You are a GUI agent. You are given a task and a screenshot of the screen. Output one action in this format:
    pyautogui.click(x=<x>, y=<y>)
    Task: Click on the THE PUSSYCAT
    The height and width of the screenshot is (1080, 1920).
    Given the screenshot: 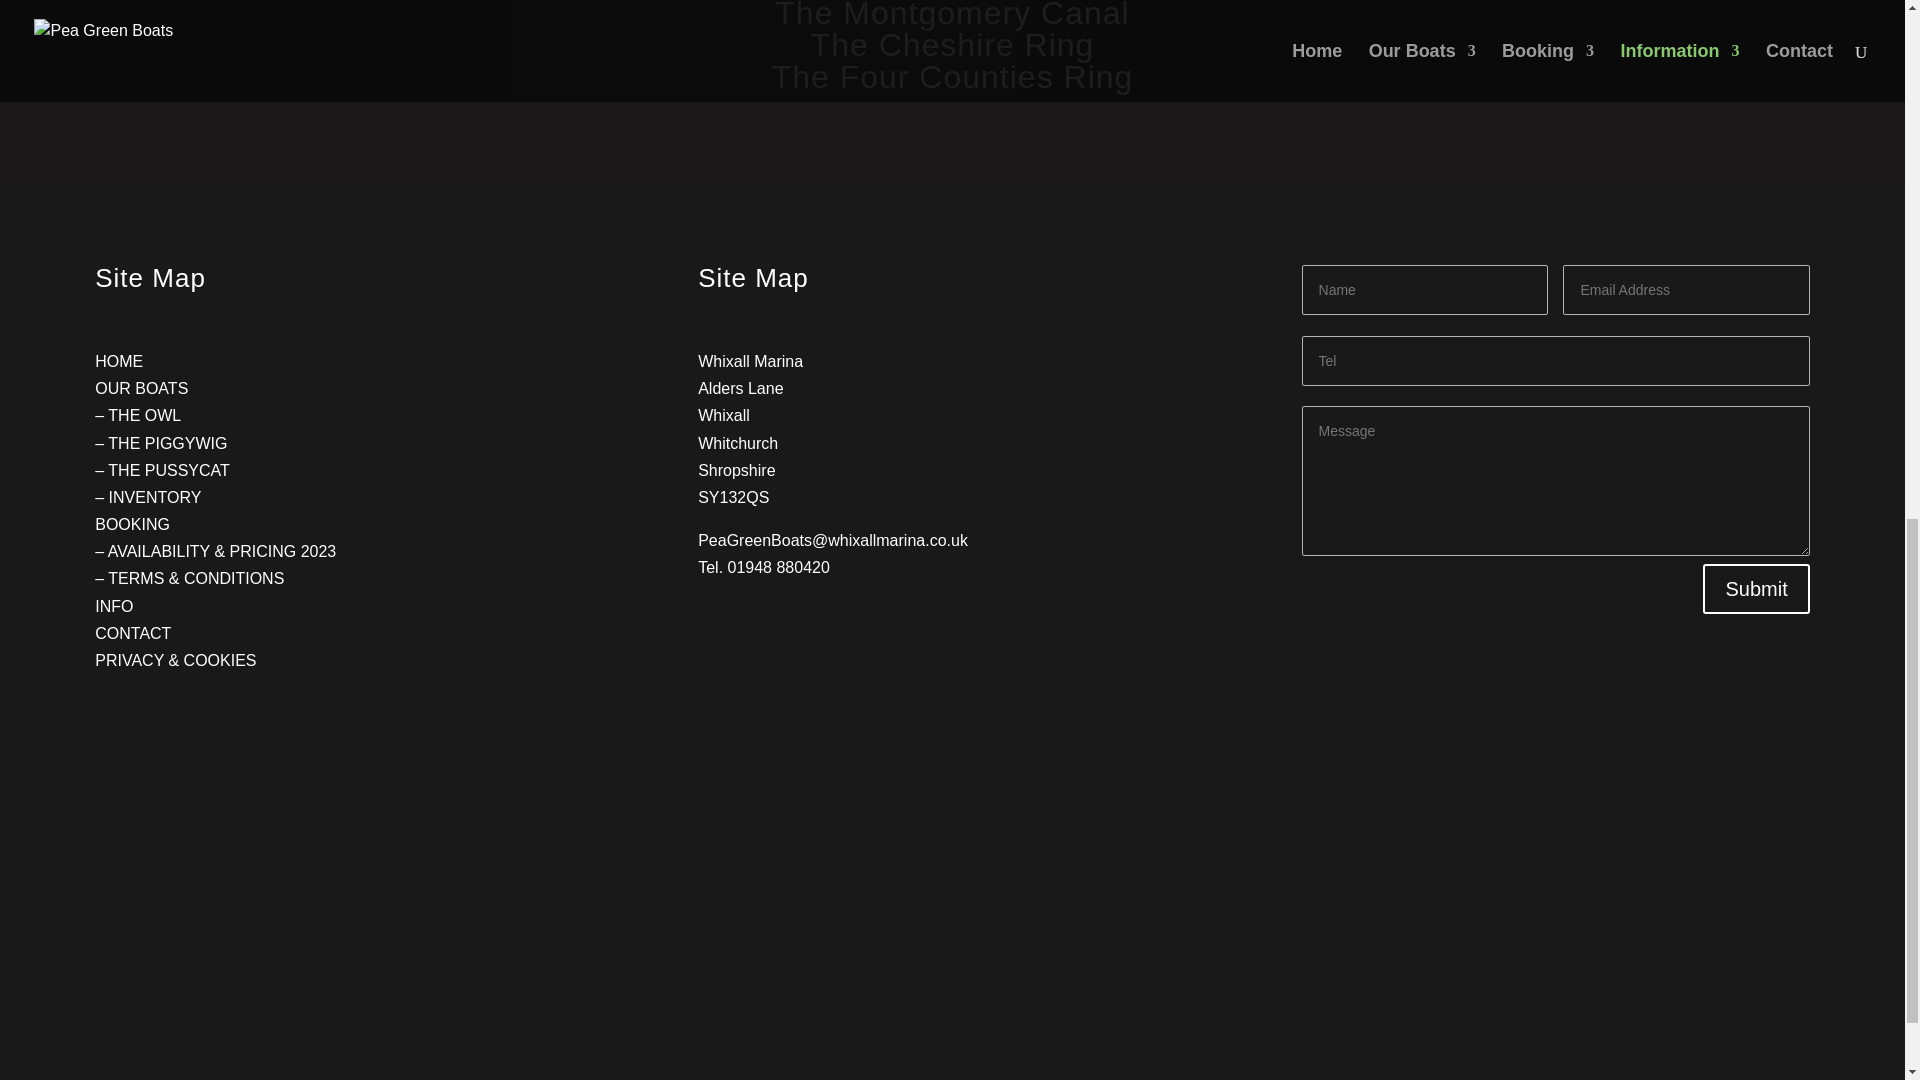 What is the action you would take?
    pyautogui.click(x=168, y=470)
    